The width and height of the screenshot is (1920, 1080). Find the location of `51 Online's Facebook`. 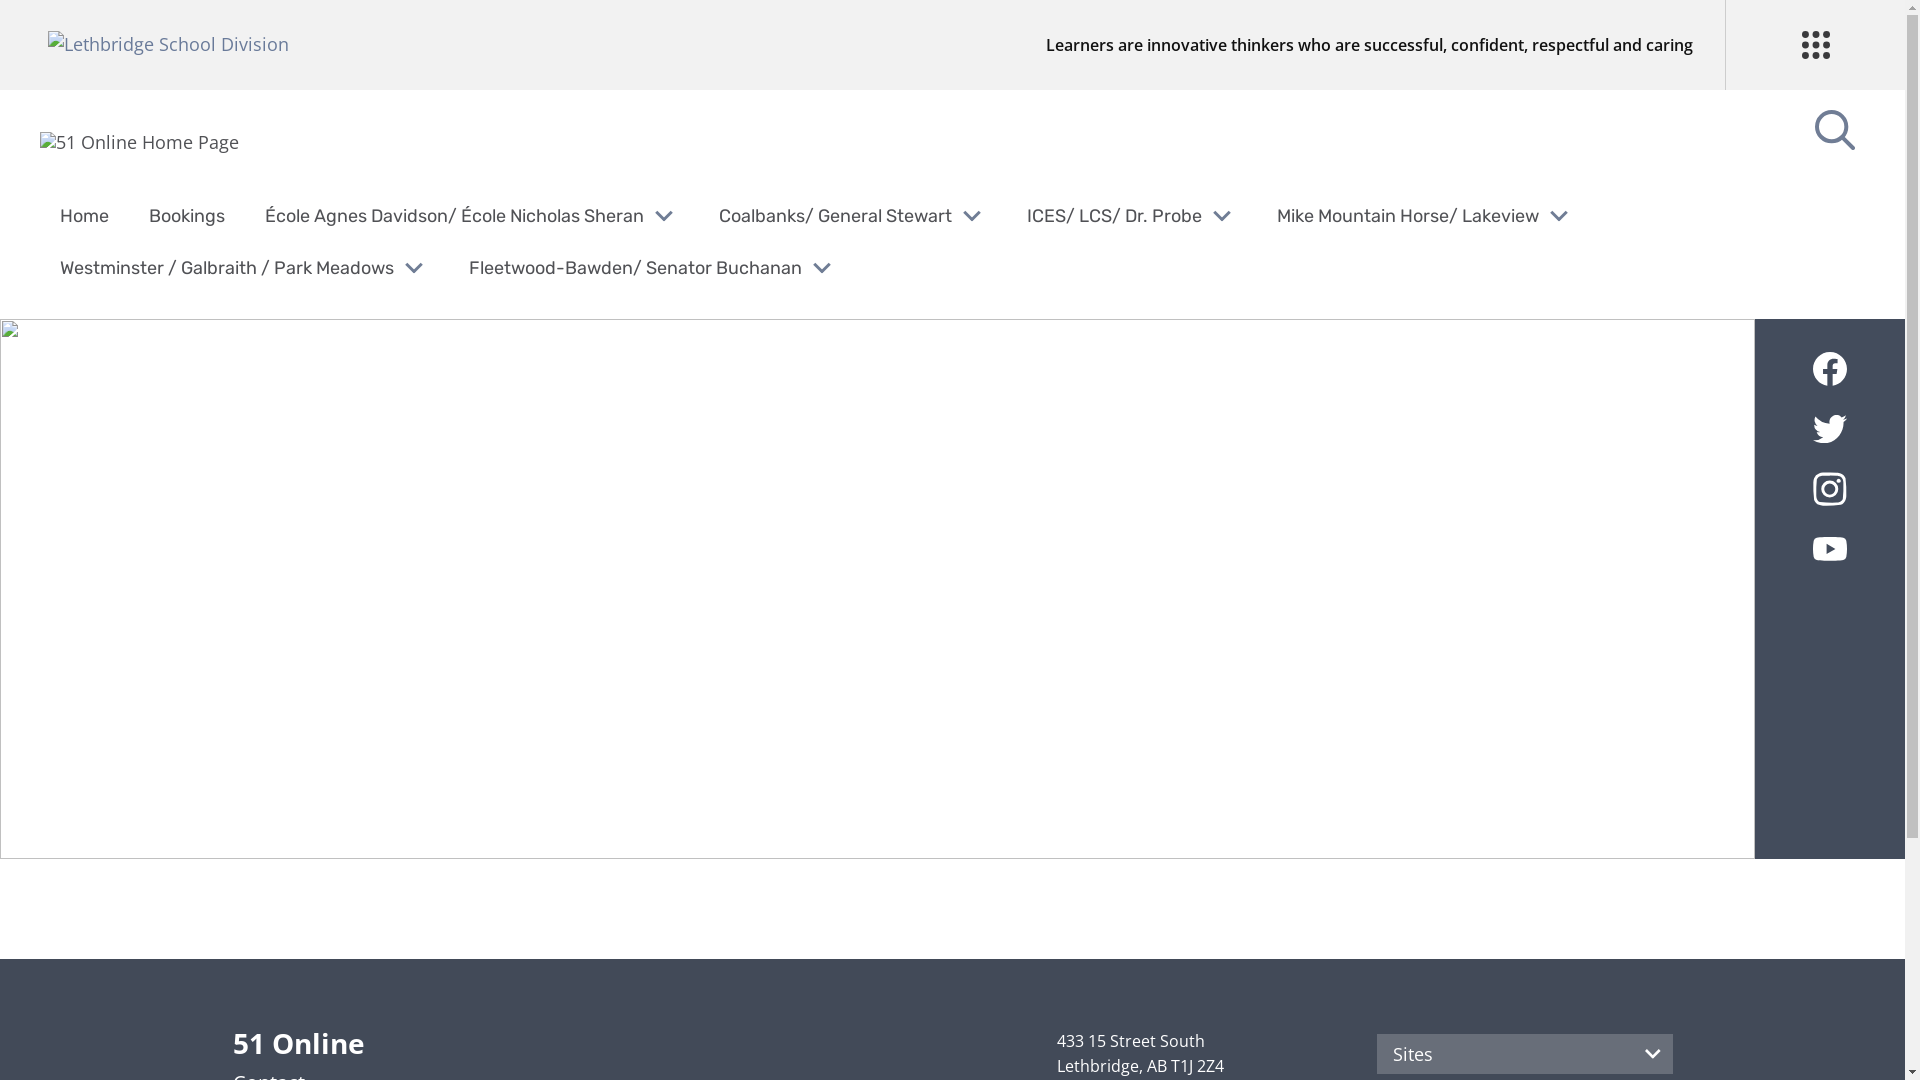

51 Online's Facebook is located at coordinates (1830, 368).